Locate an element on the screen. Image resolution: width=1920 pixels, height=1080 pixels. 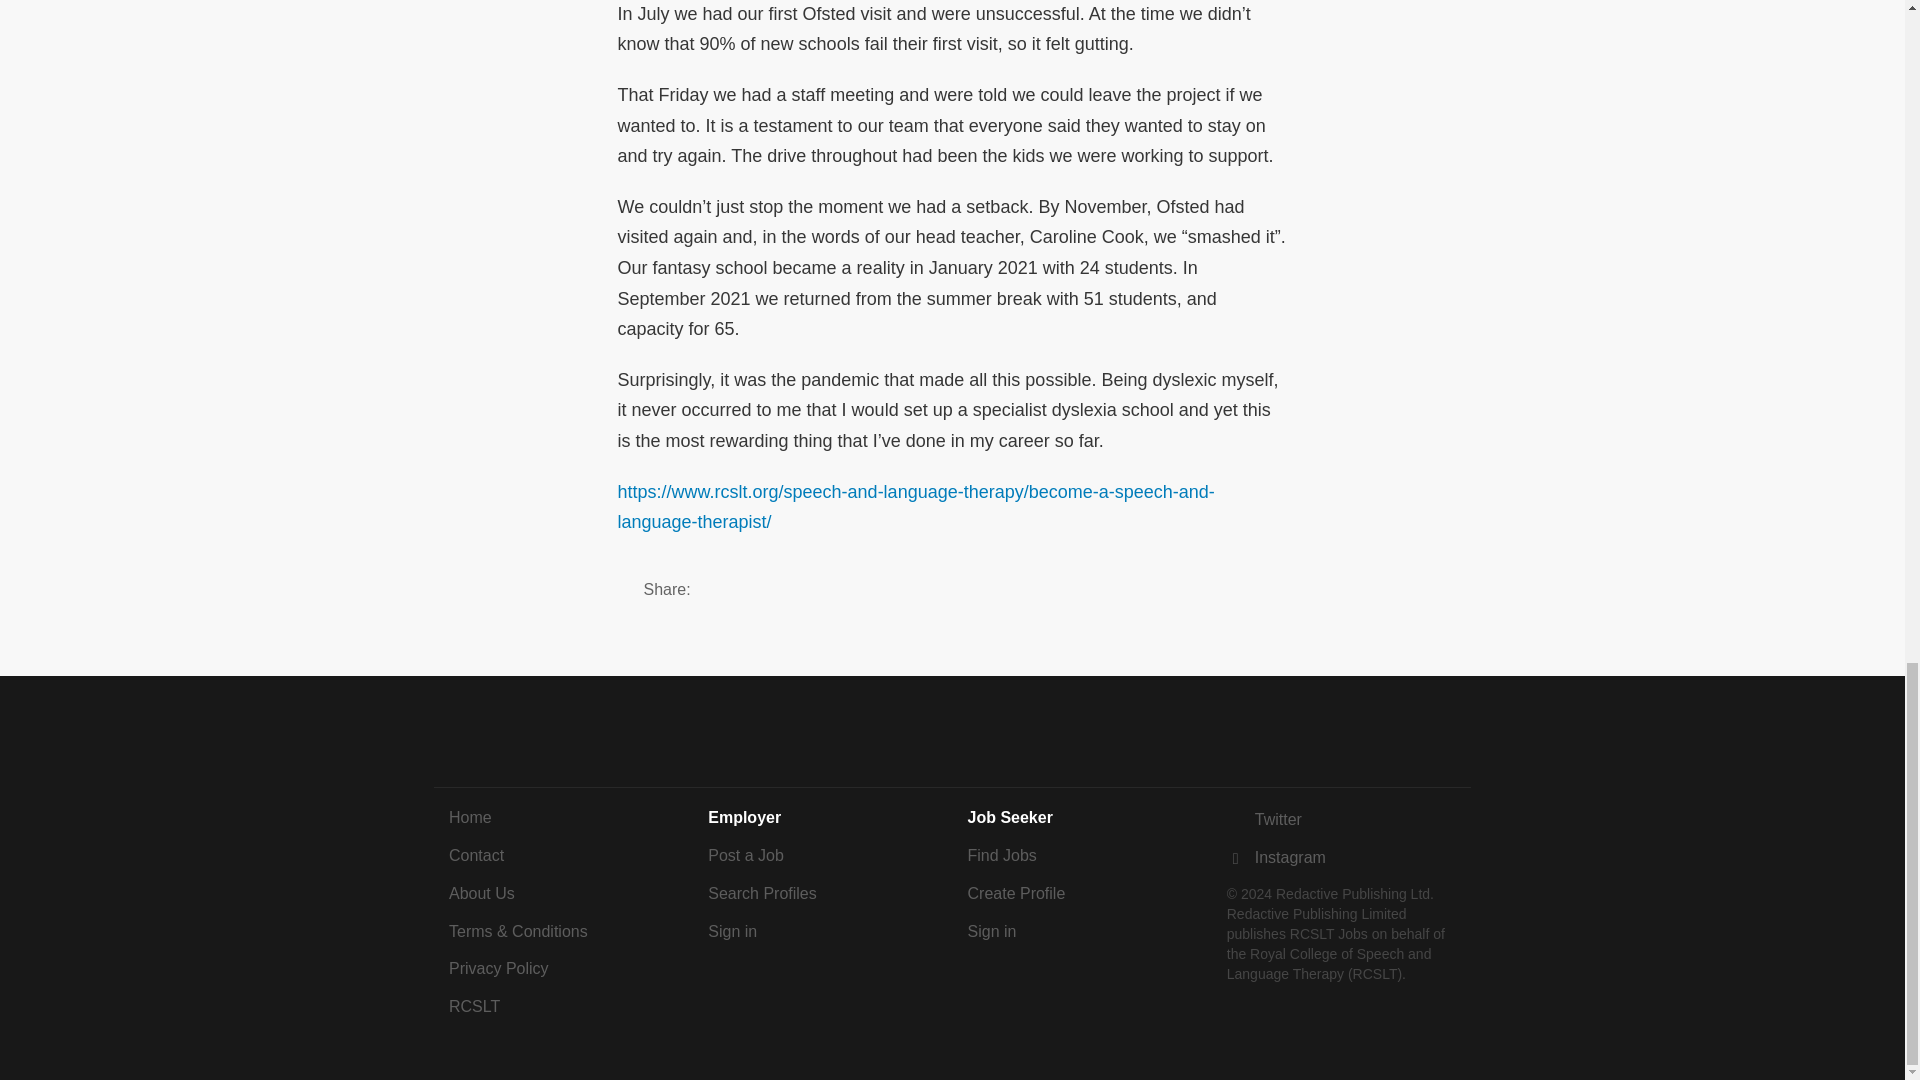
Twitter is located at coordinates (1264, 820).